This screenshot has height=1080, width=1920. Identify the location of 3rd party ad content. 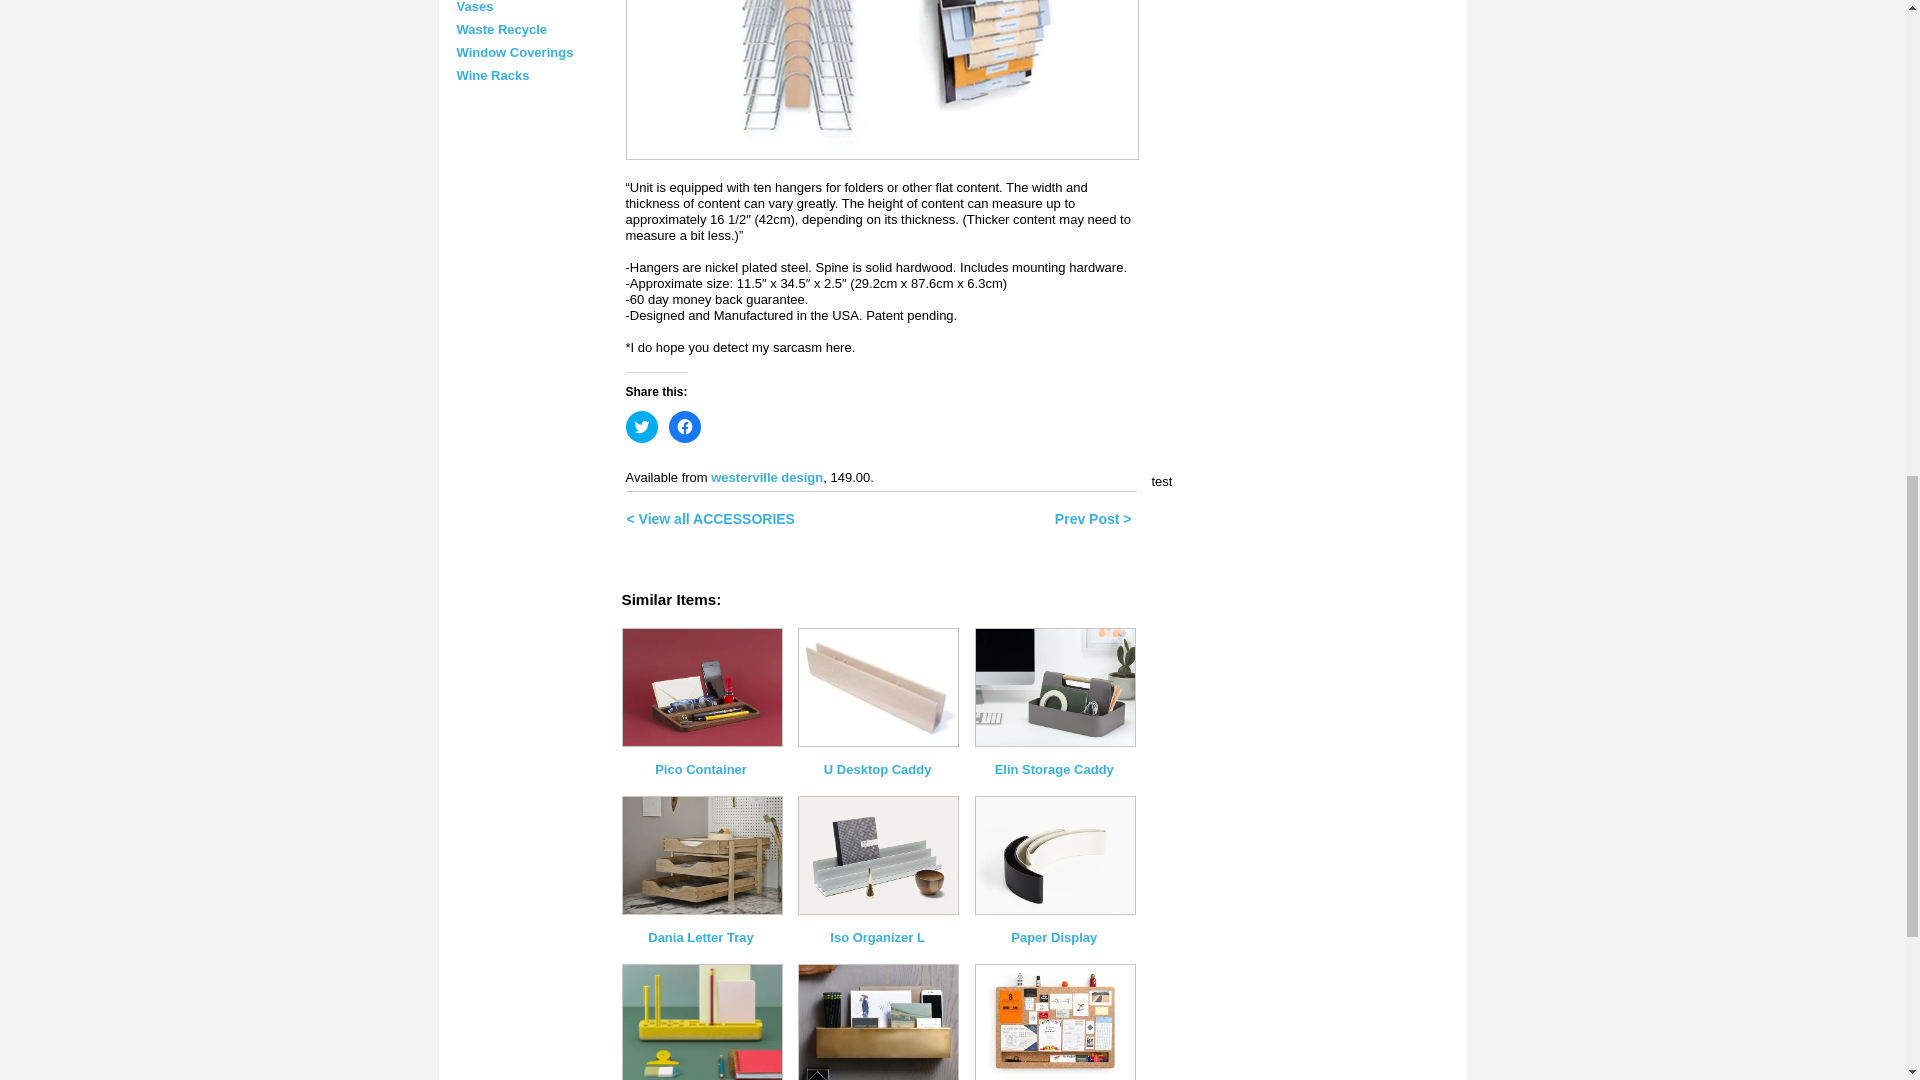
(1302, 62).